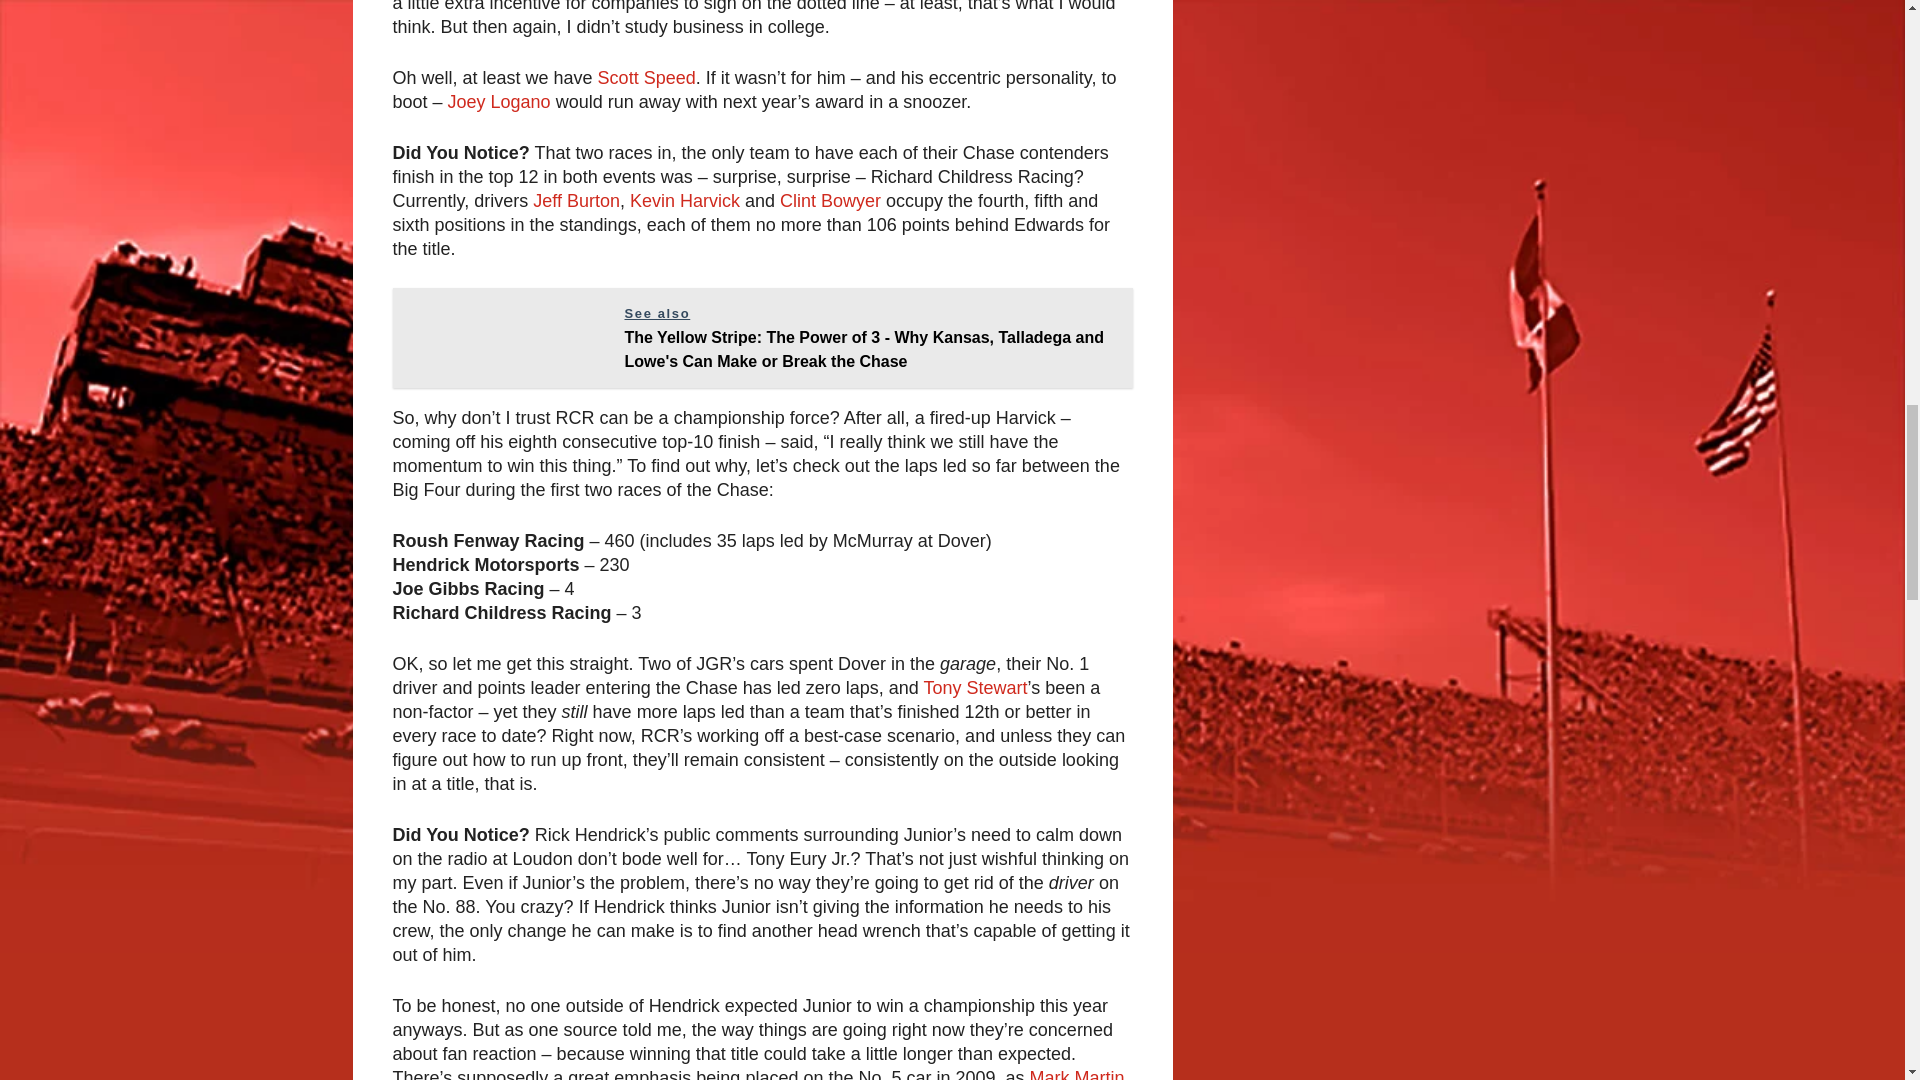  Describe the element at coordinates (646, 78) in the screenshot. I see `Scott Speed` at that location.